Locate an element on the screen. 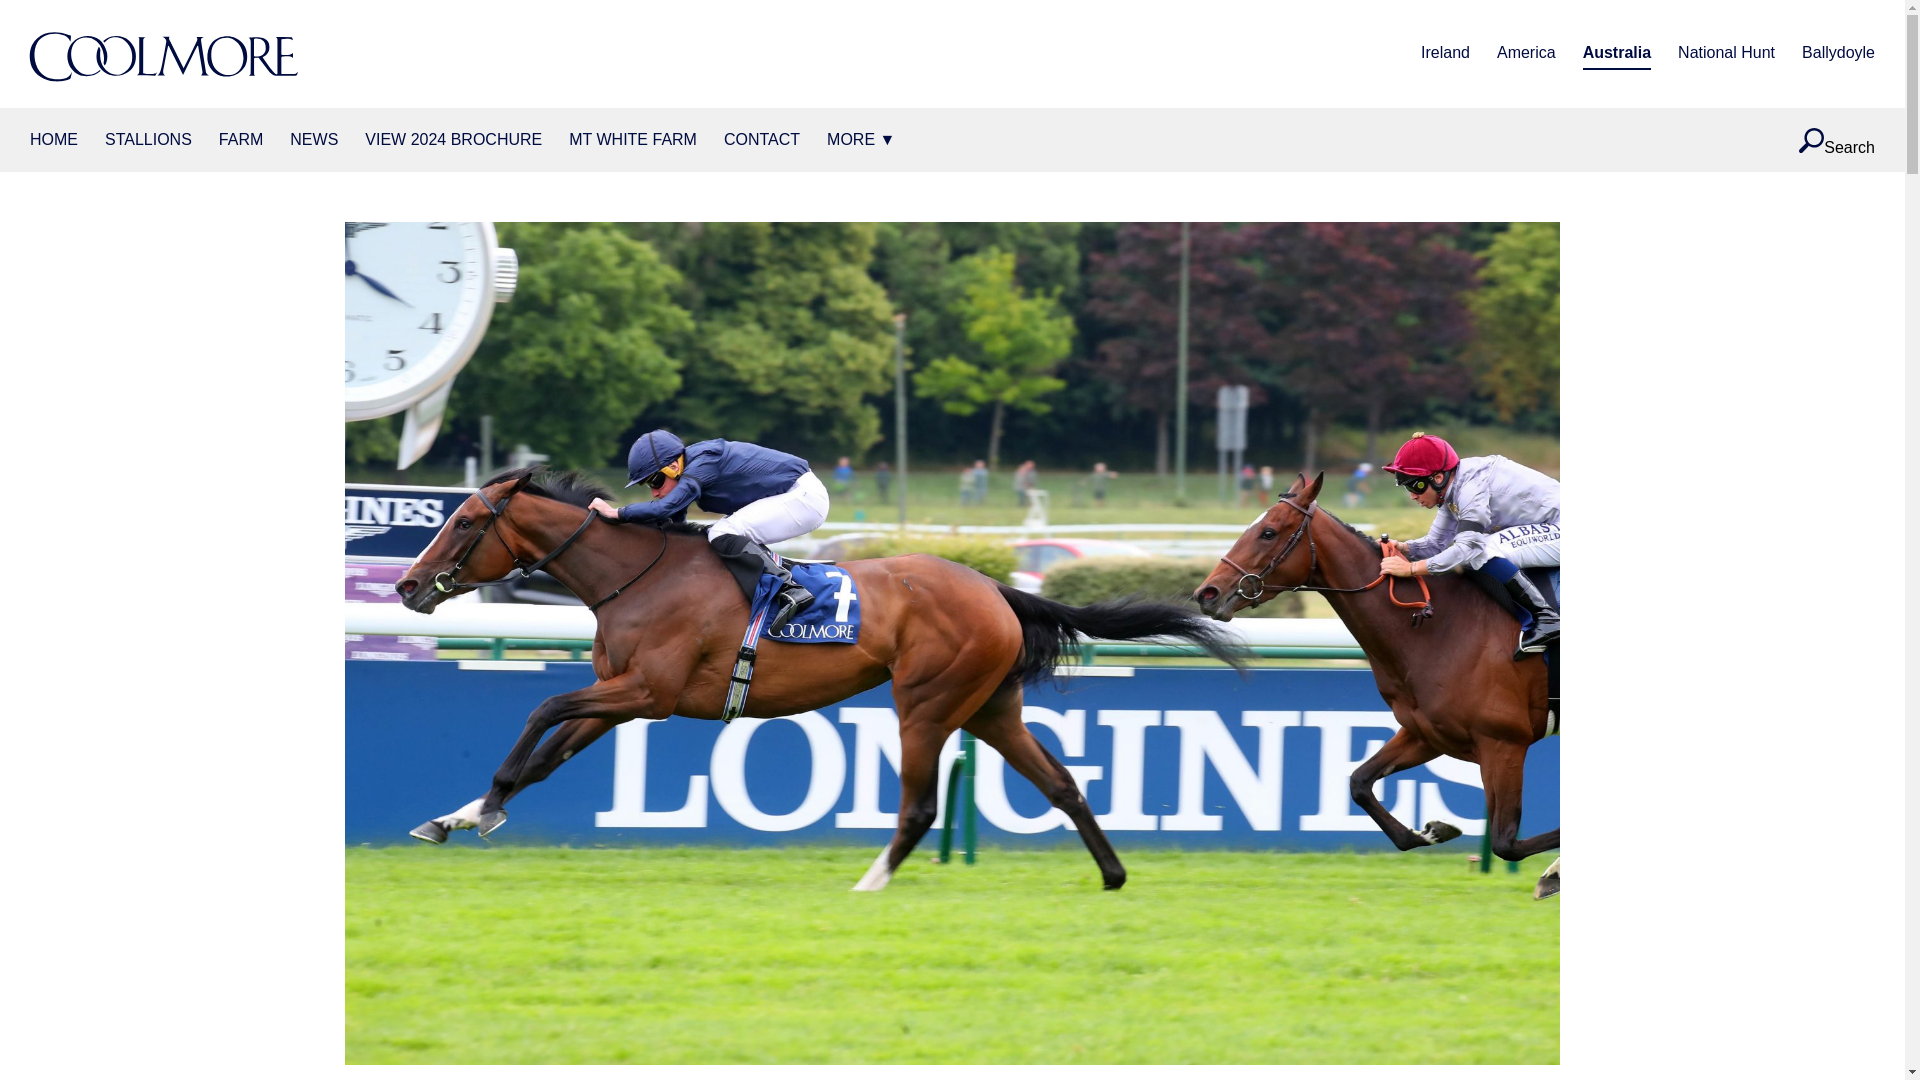 The image size is (1920, 1080). Ballydoyle is located at coordinates (1838, 54).